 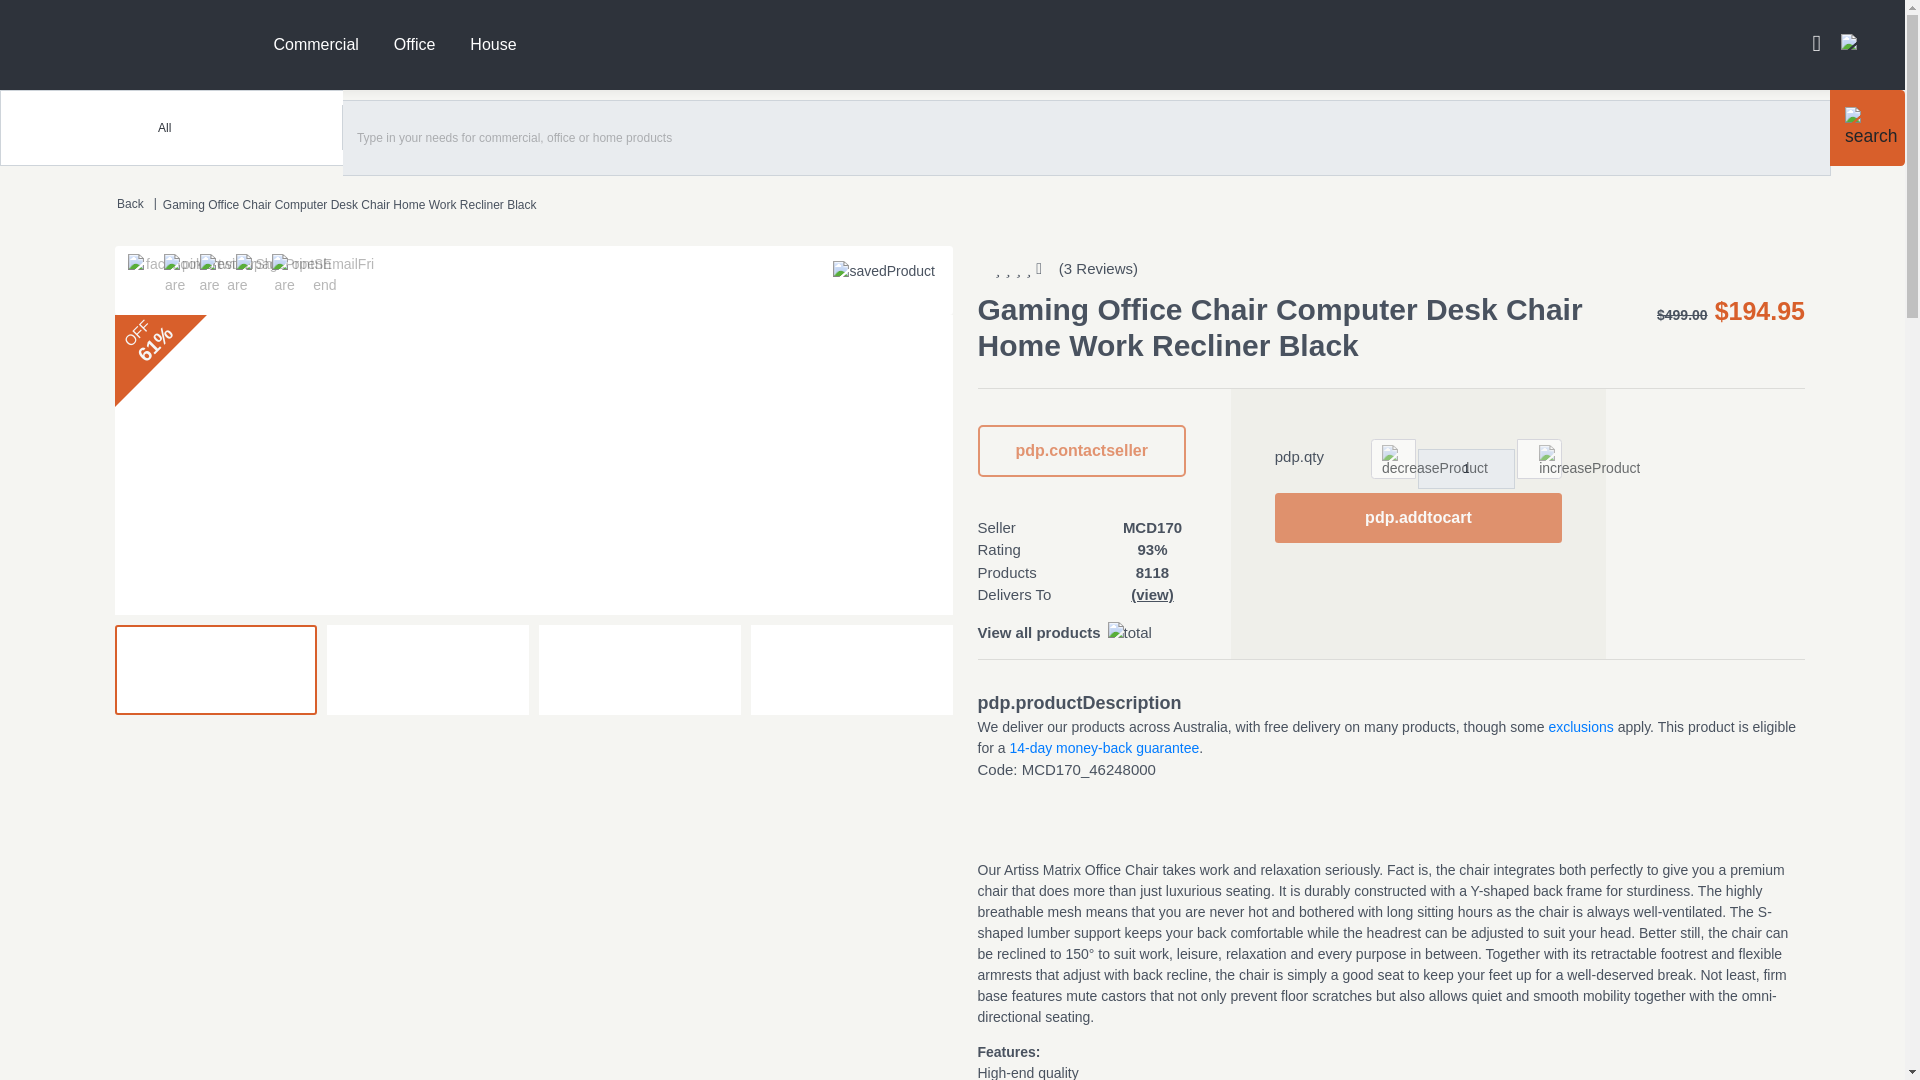 What do you see at coordinates (1466, 469) in the screenshot?
I see `1` at bounding box center [1466, 469].